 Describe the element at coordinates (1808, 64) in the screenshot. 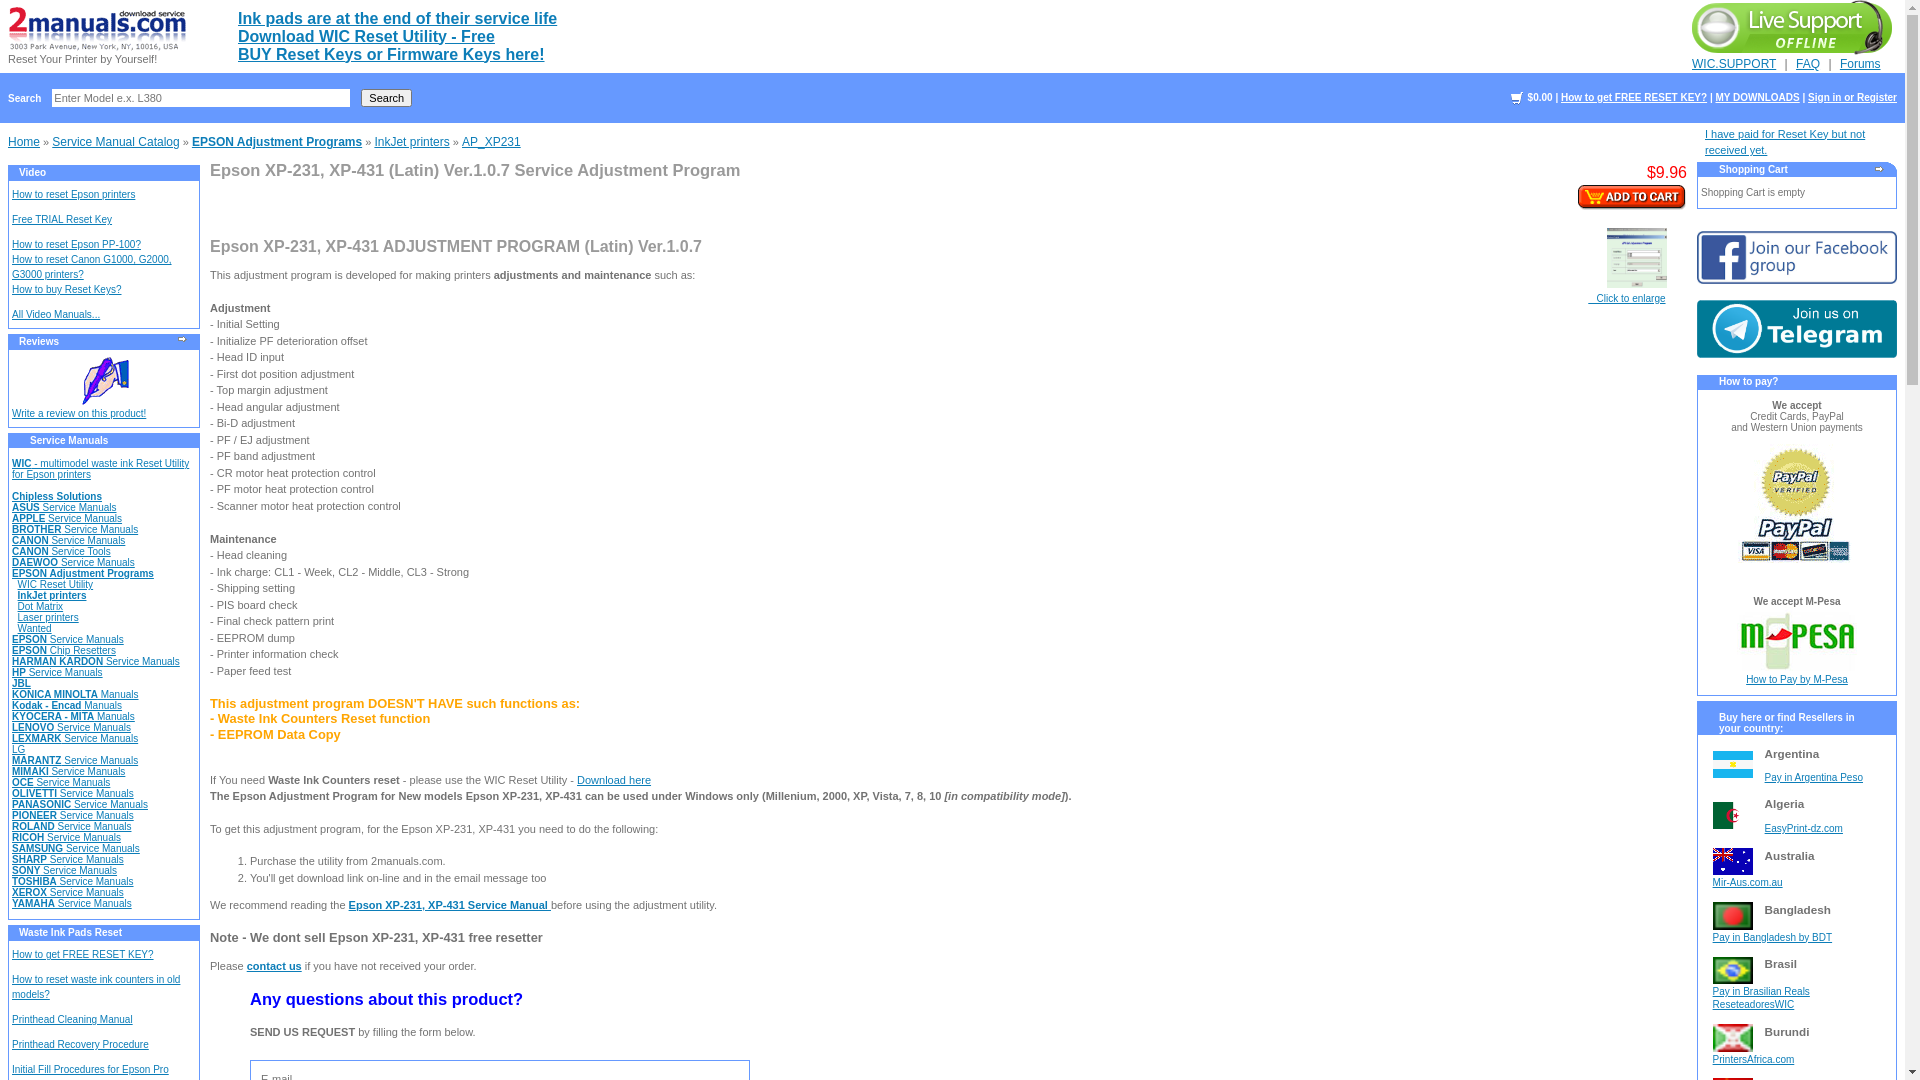

I see `FAQ` at that location.